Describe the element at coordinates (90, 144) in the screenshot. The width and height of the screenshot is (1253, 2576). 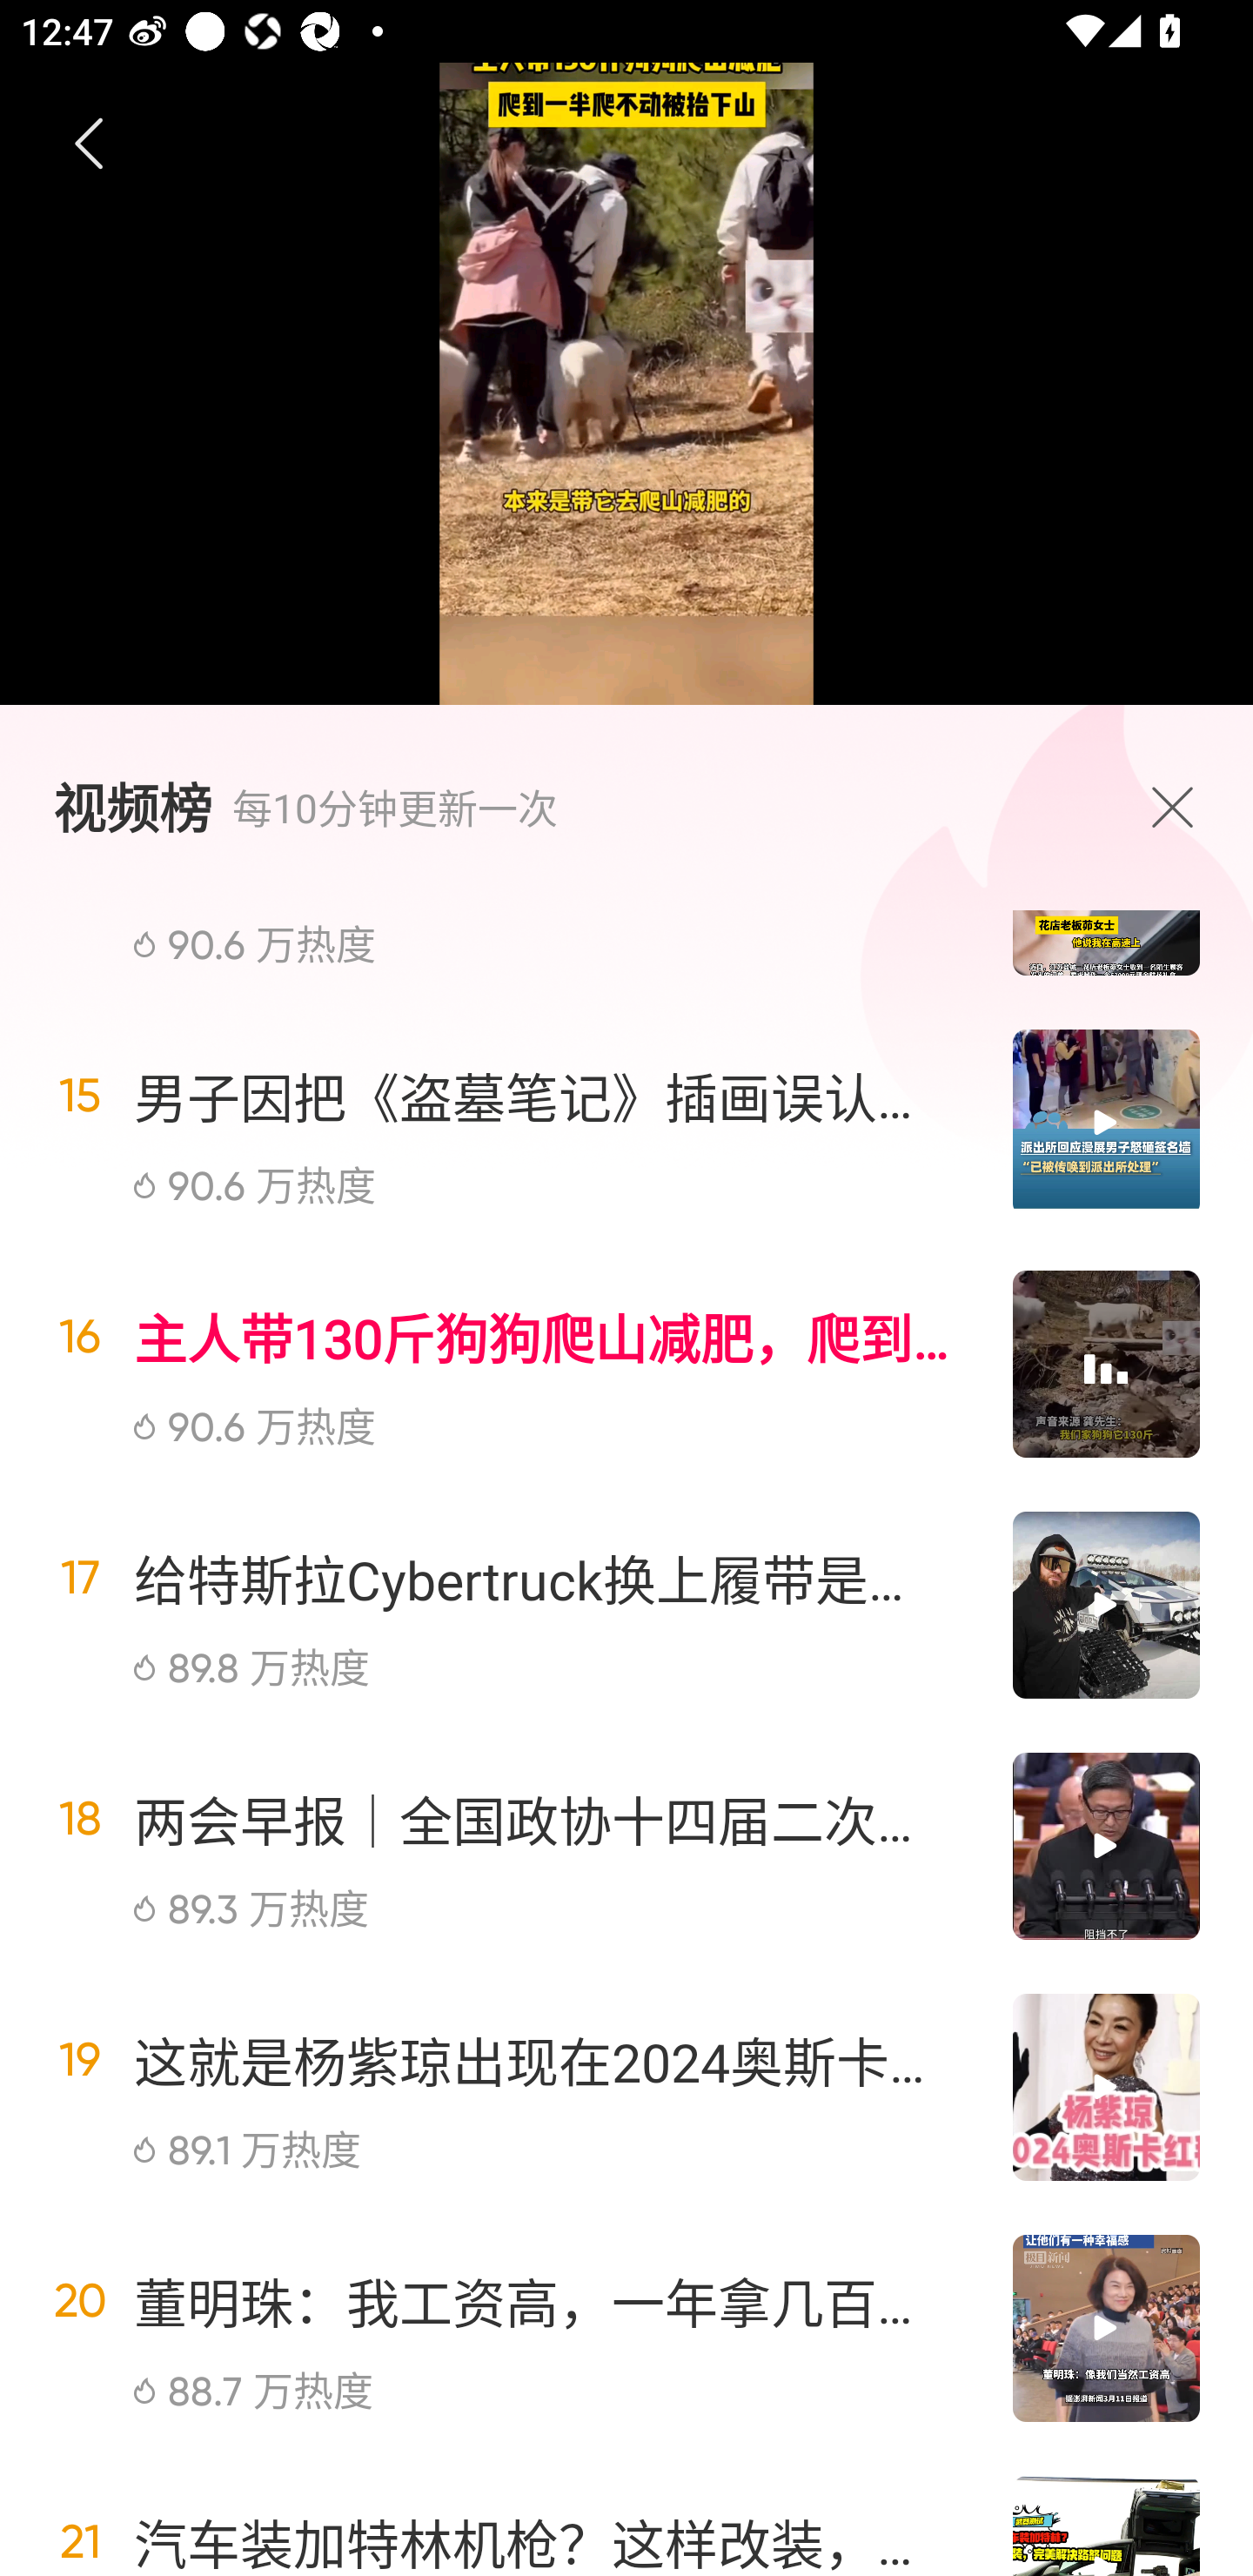
I see ` 返回` at that location.